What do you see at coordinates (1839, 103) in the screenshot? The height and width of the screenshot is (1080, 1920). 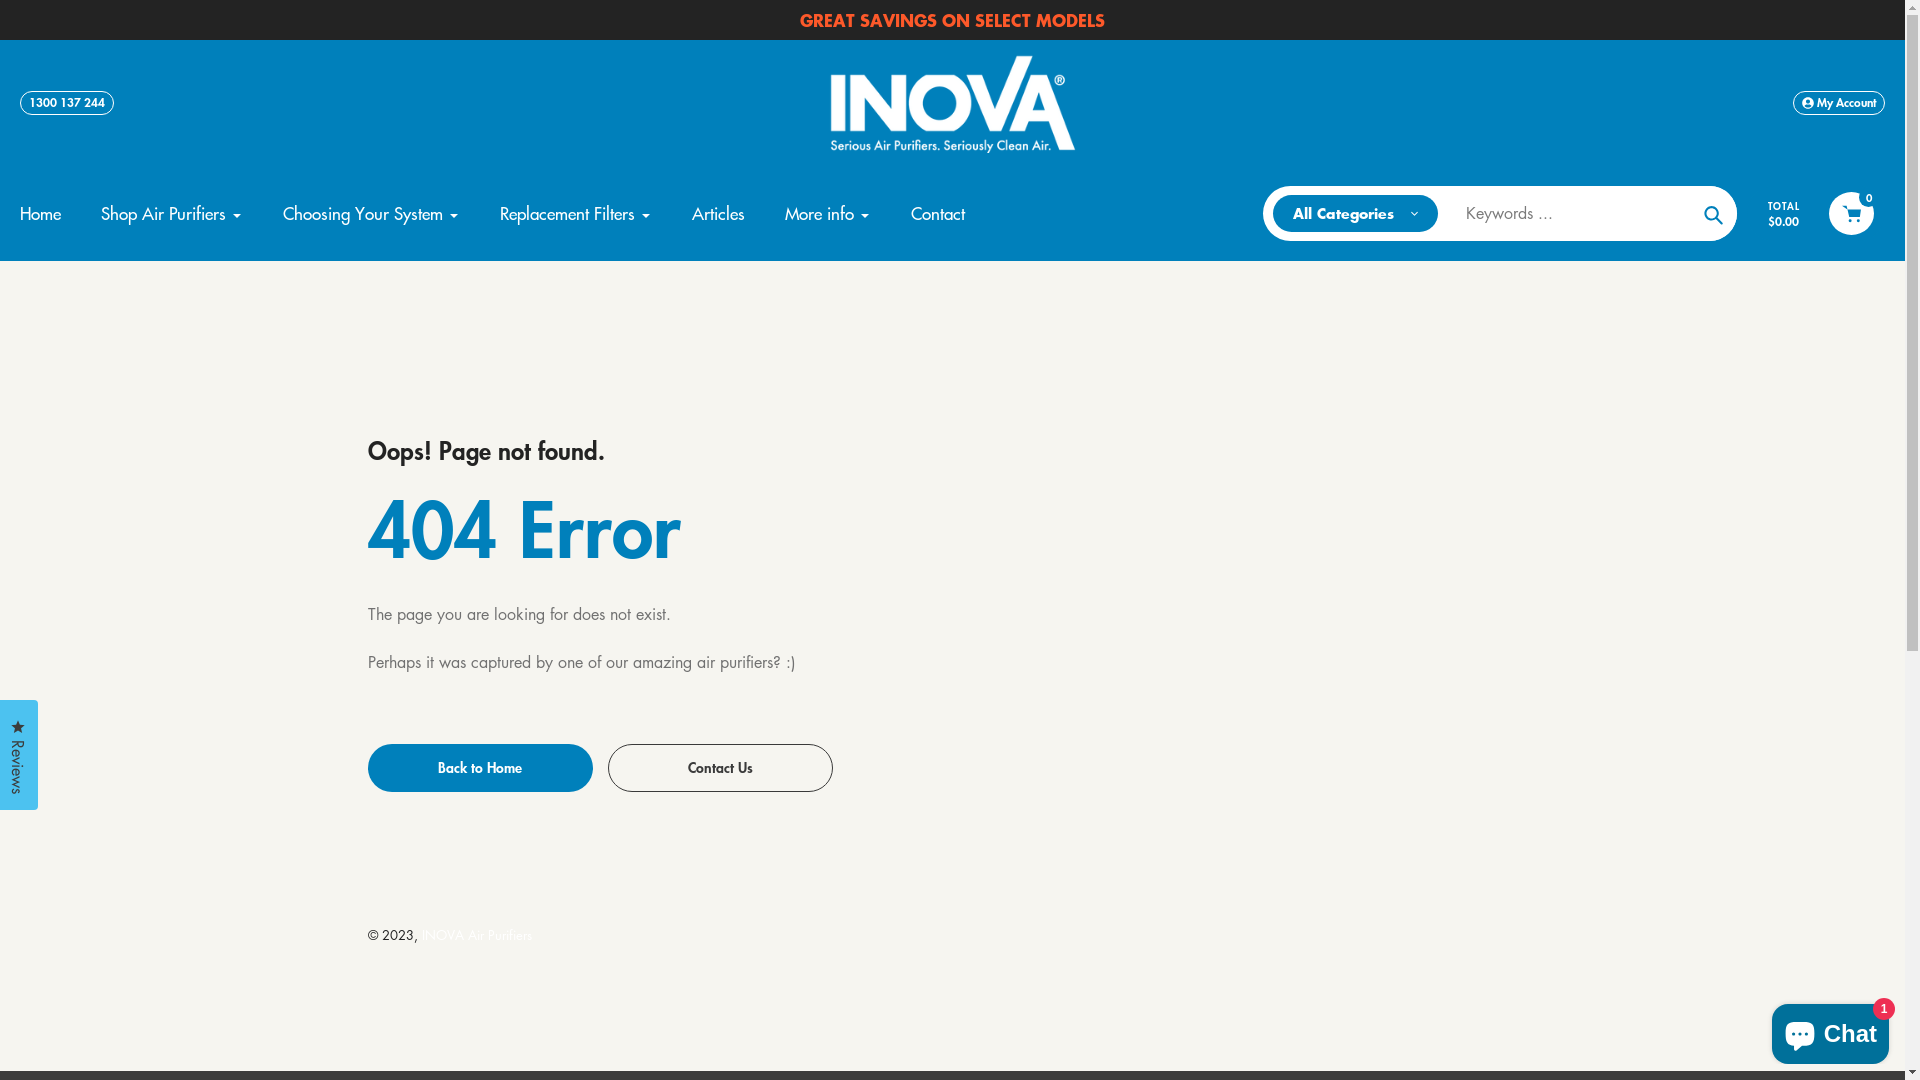 I see `My Account` at bounding box center [1839, 103].